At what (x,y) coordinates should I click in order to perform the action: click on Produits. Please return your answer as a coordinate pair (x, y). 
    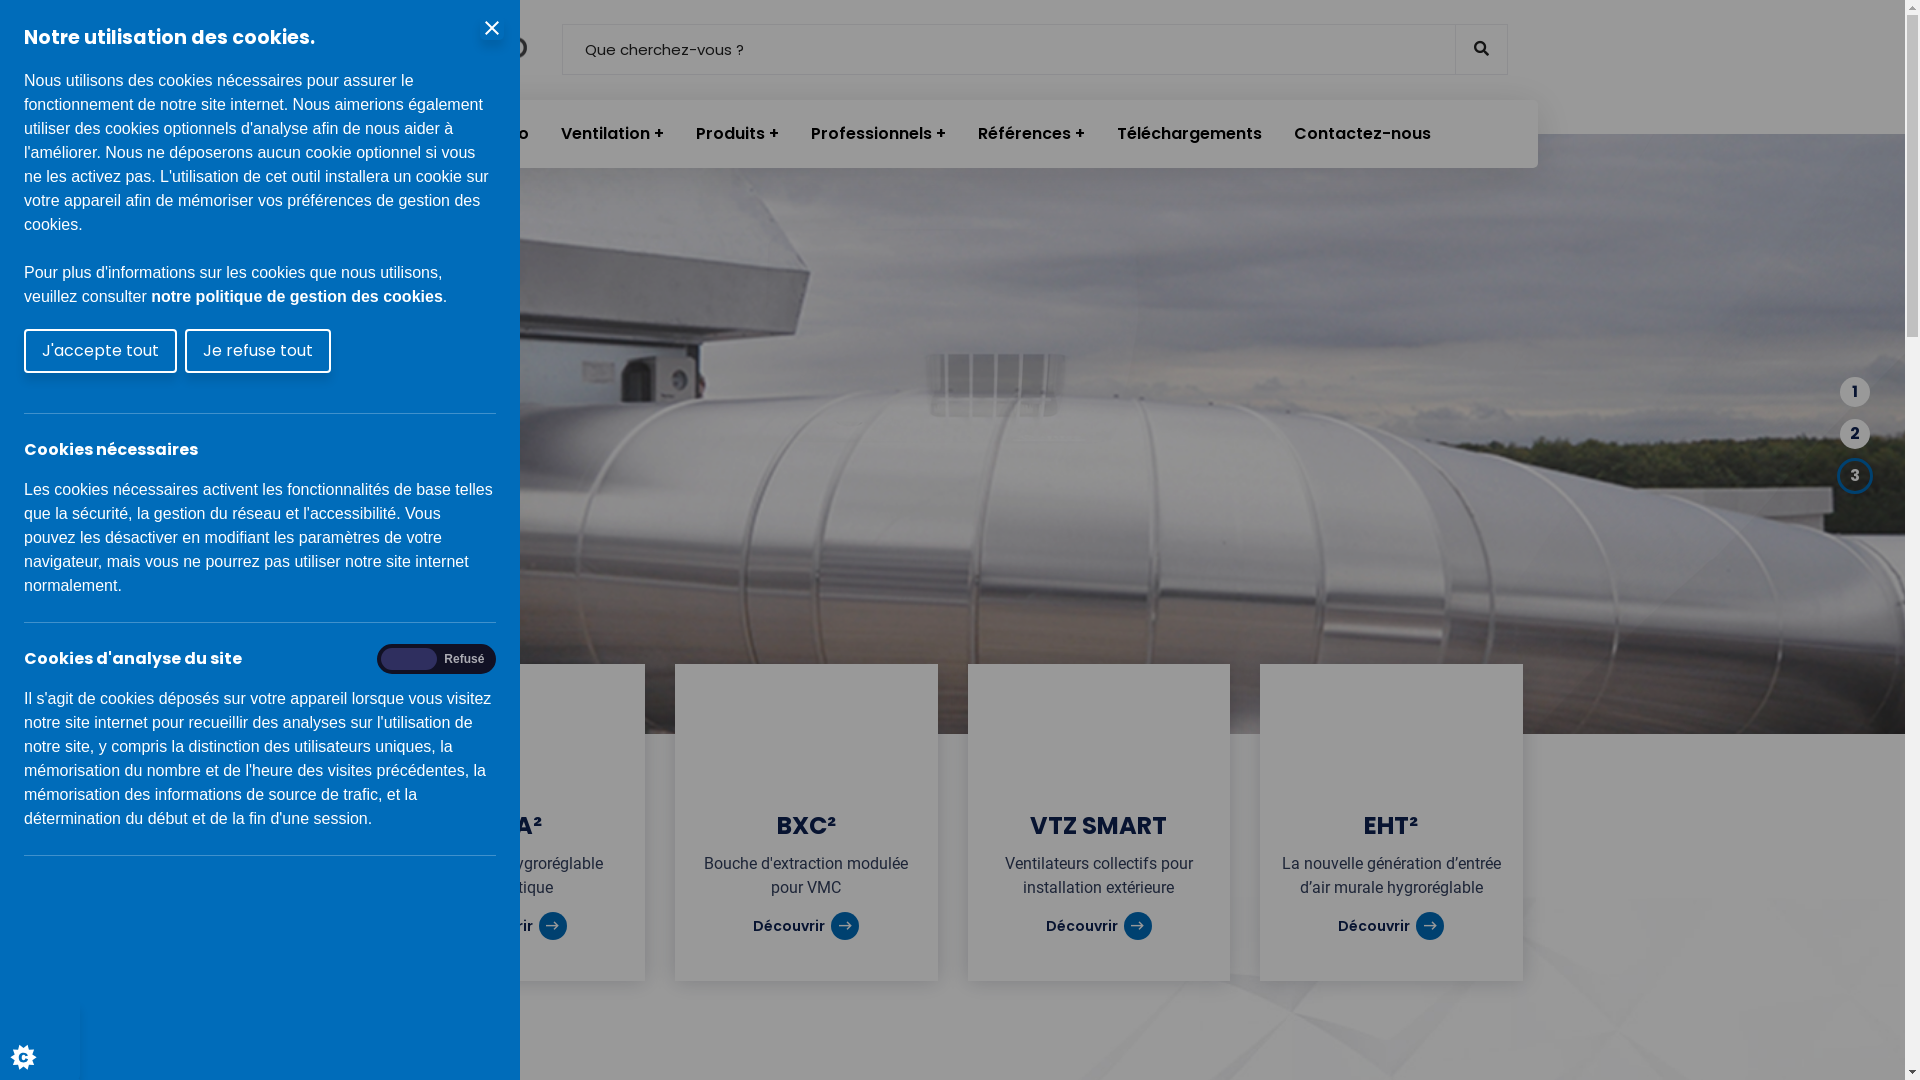
    Looking at the image, I should click on (738, 134).